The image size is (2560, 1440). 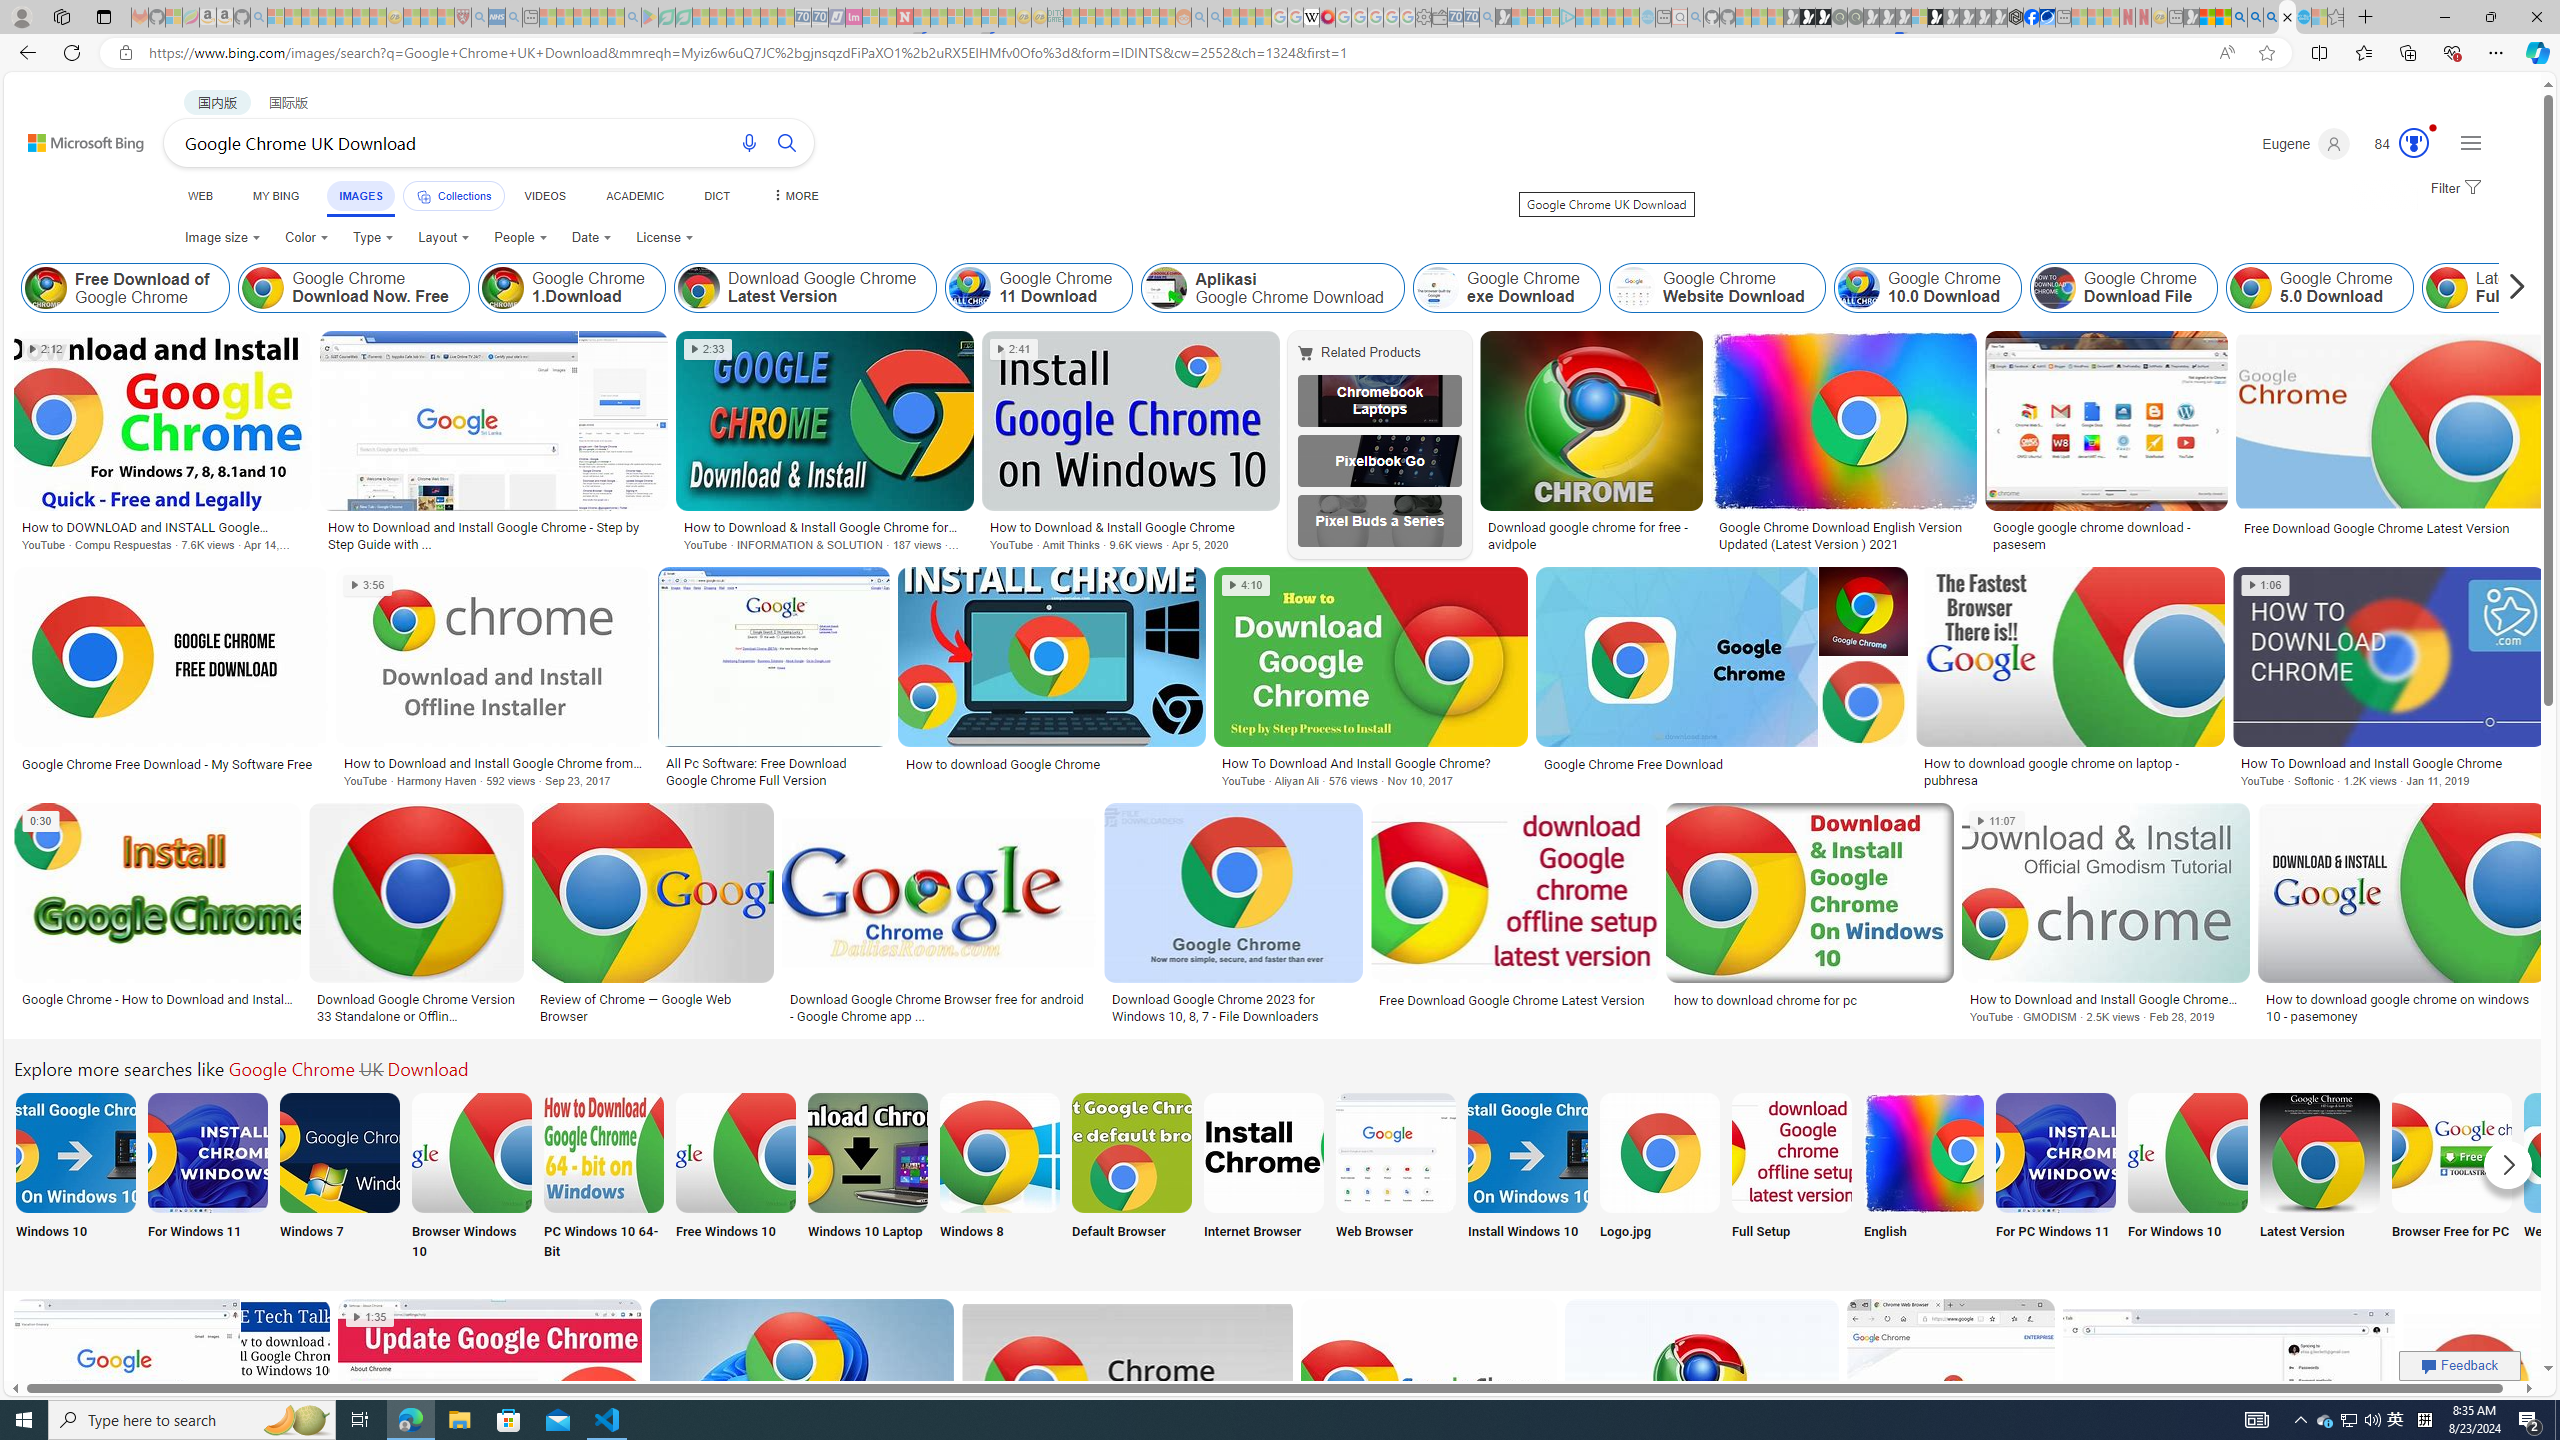 What do you see at coordinates (664, 238) in the screenshot?
I see `License` at bounding box center [664, 238].